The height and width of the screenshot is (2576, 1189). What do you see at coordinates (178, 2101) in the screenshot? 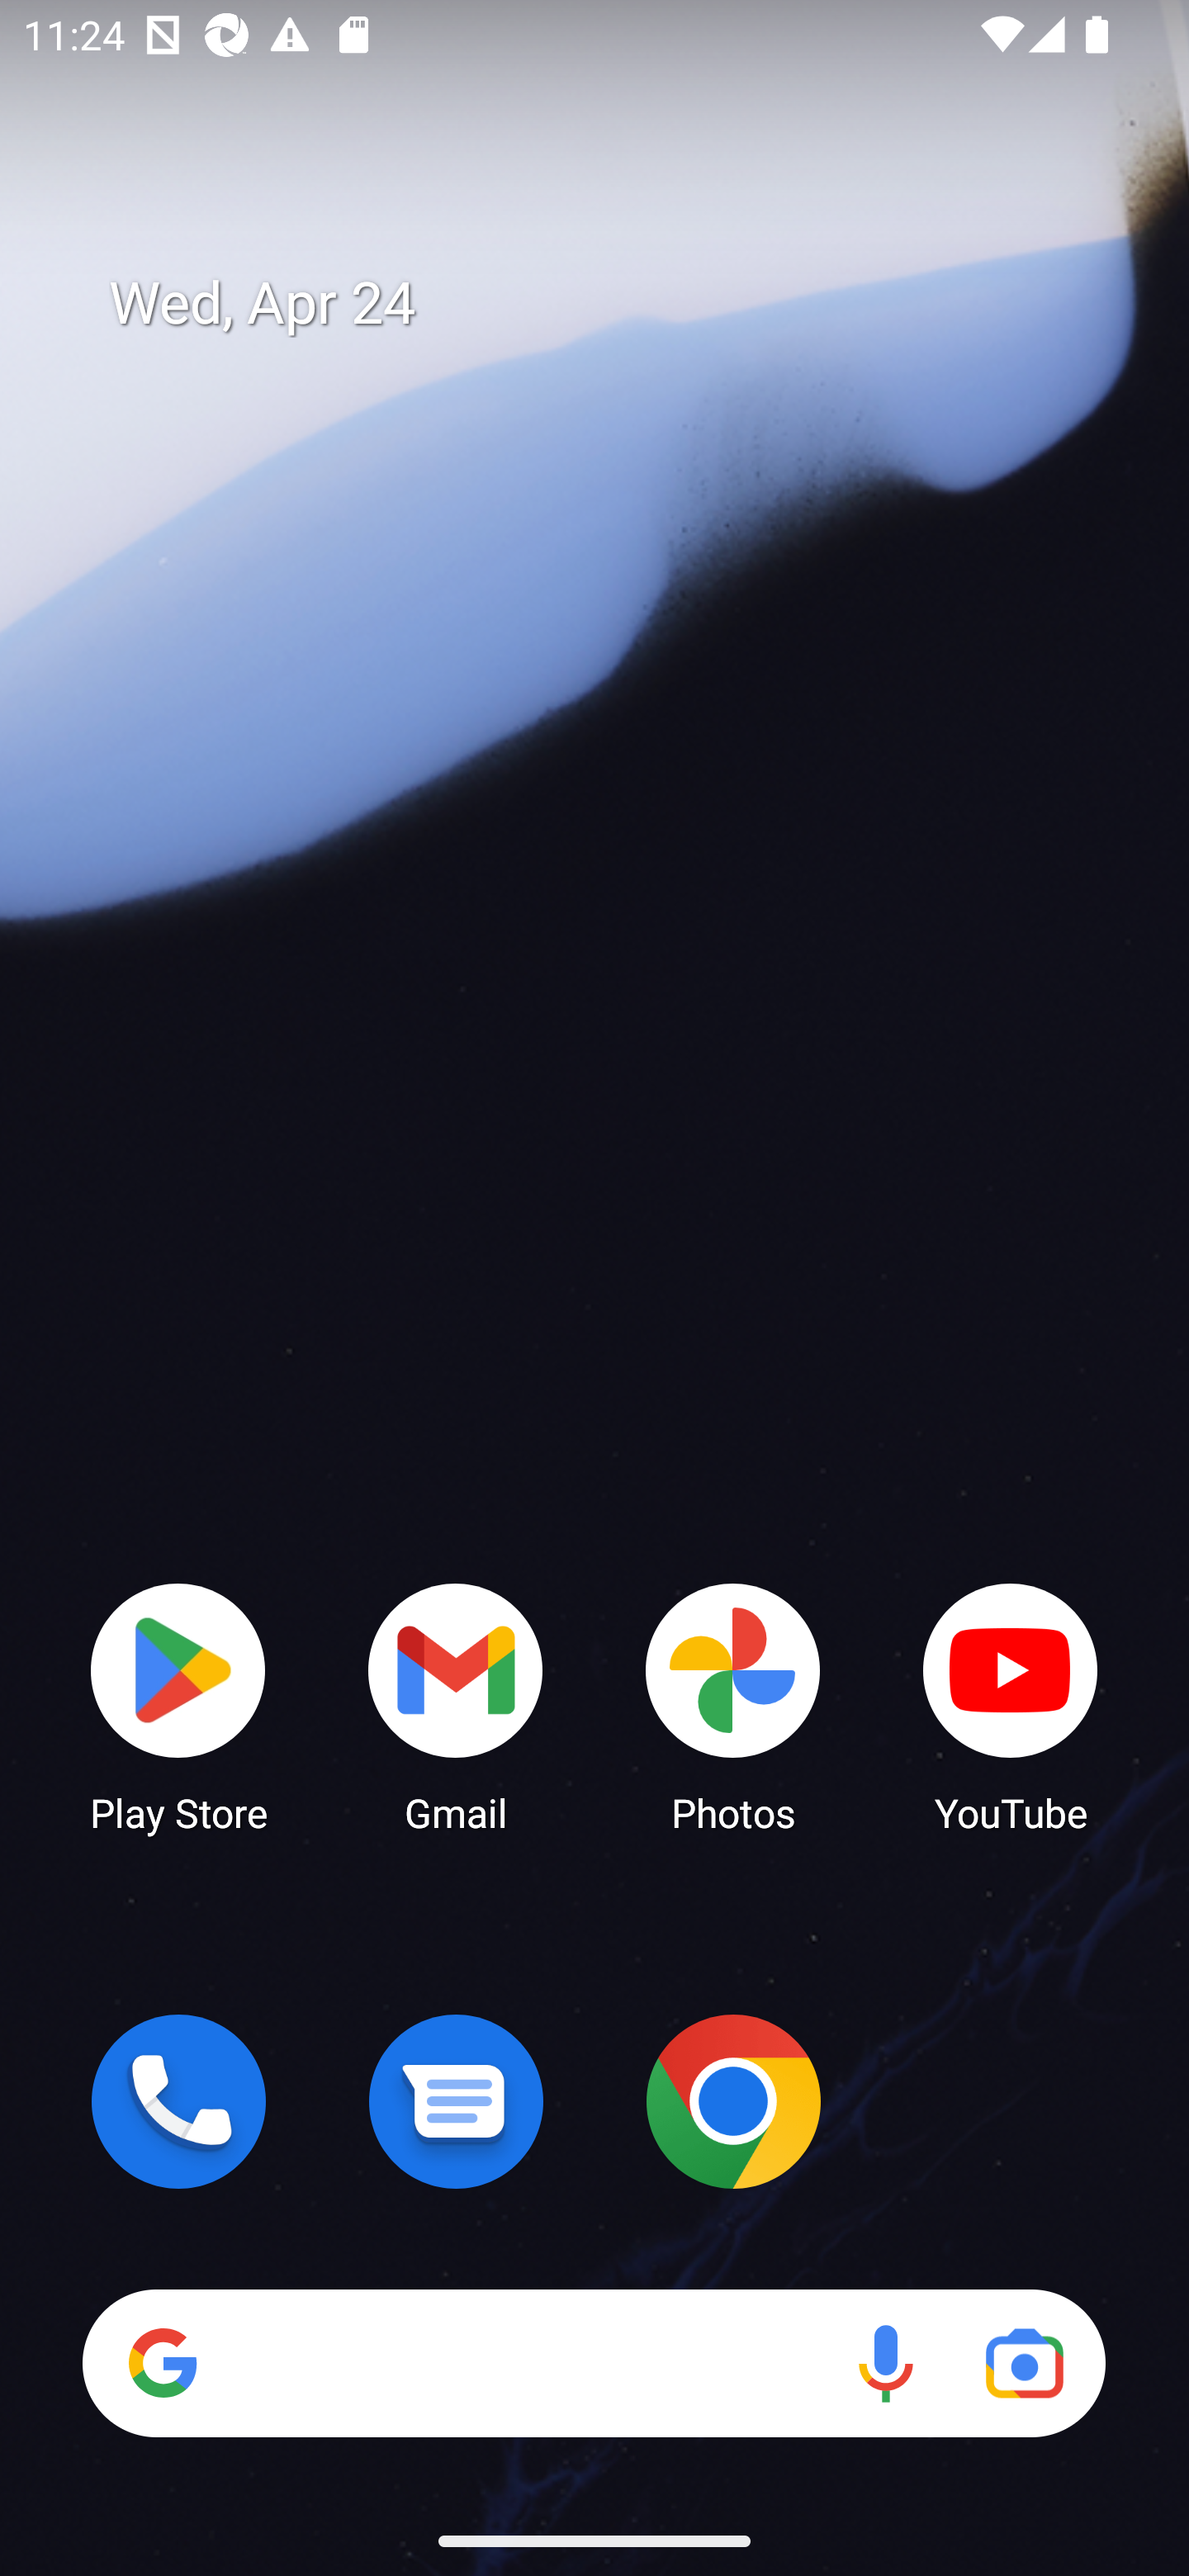
I see `Phone` at bounding box center [178, 2101].